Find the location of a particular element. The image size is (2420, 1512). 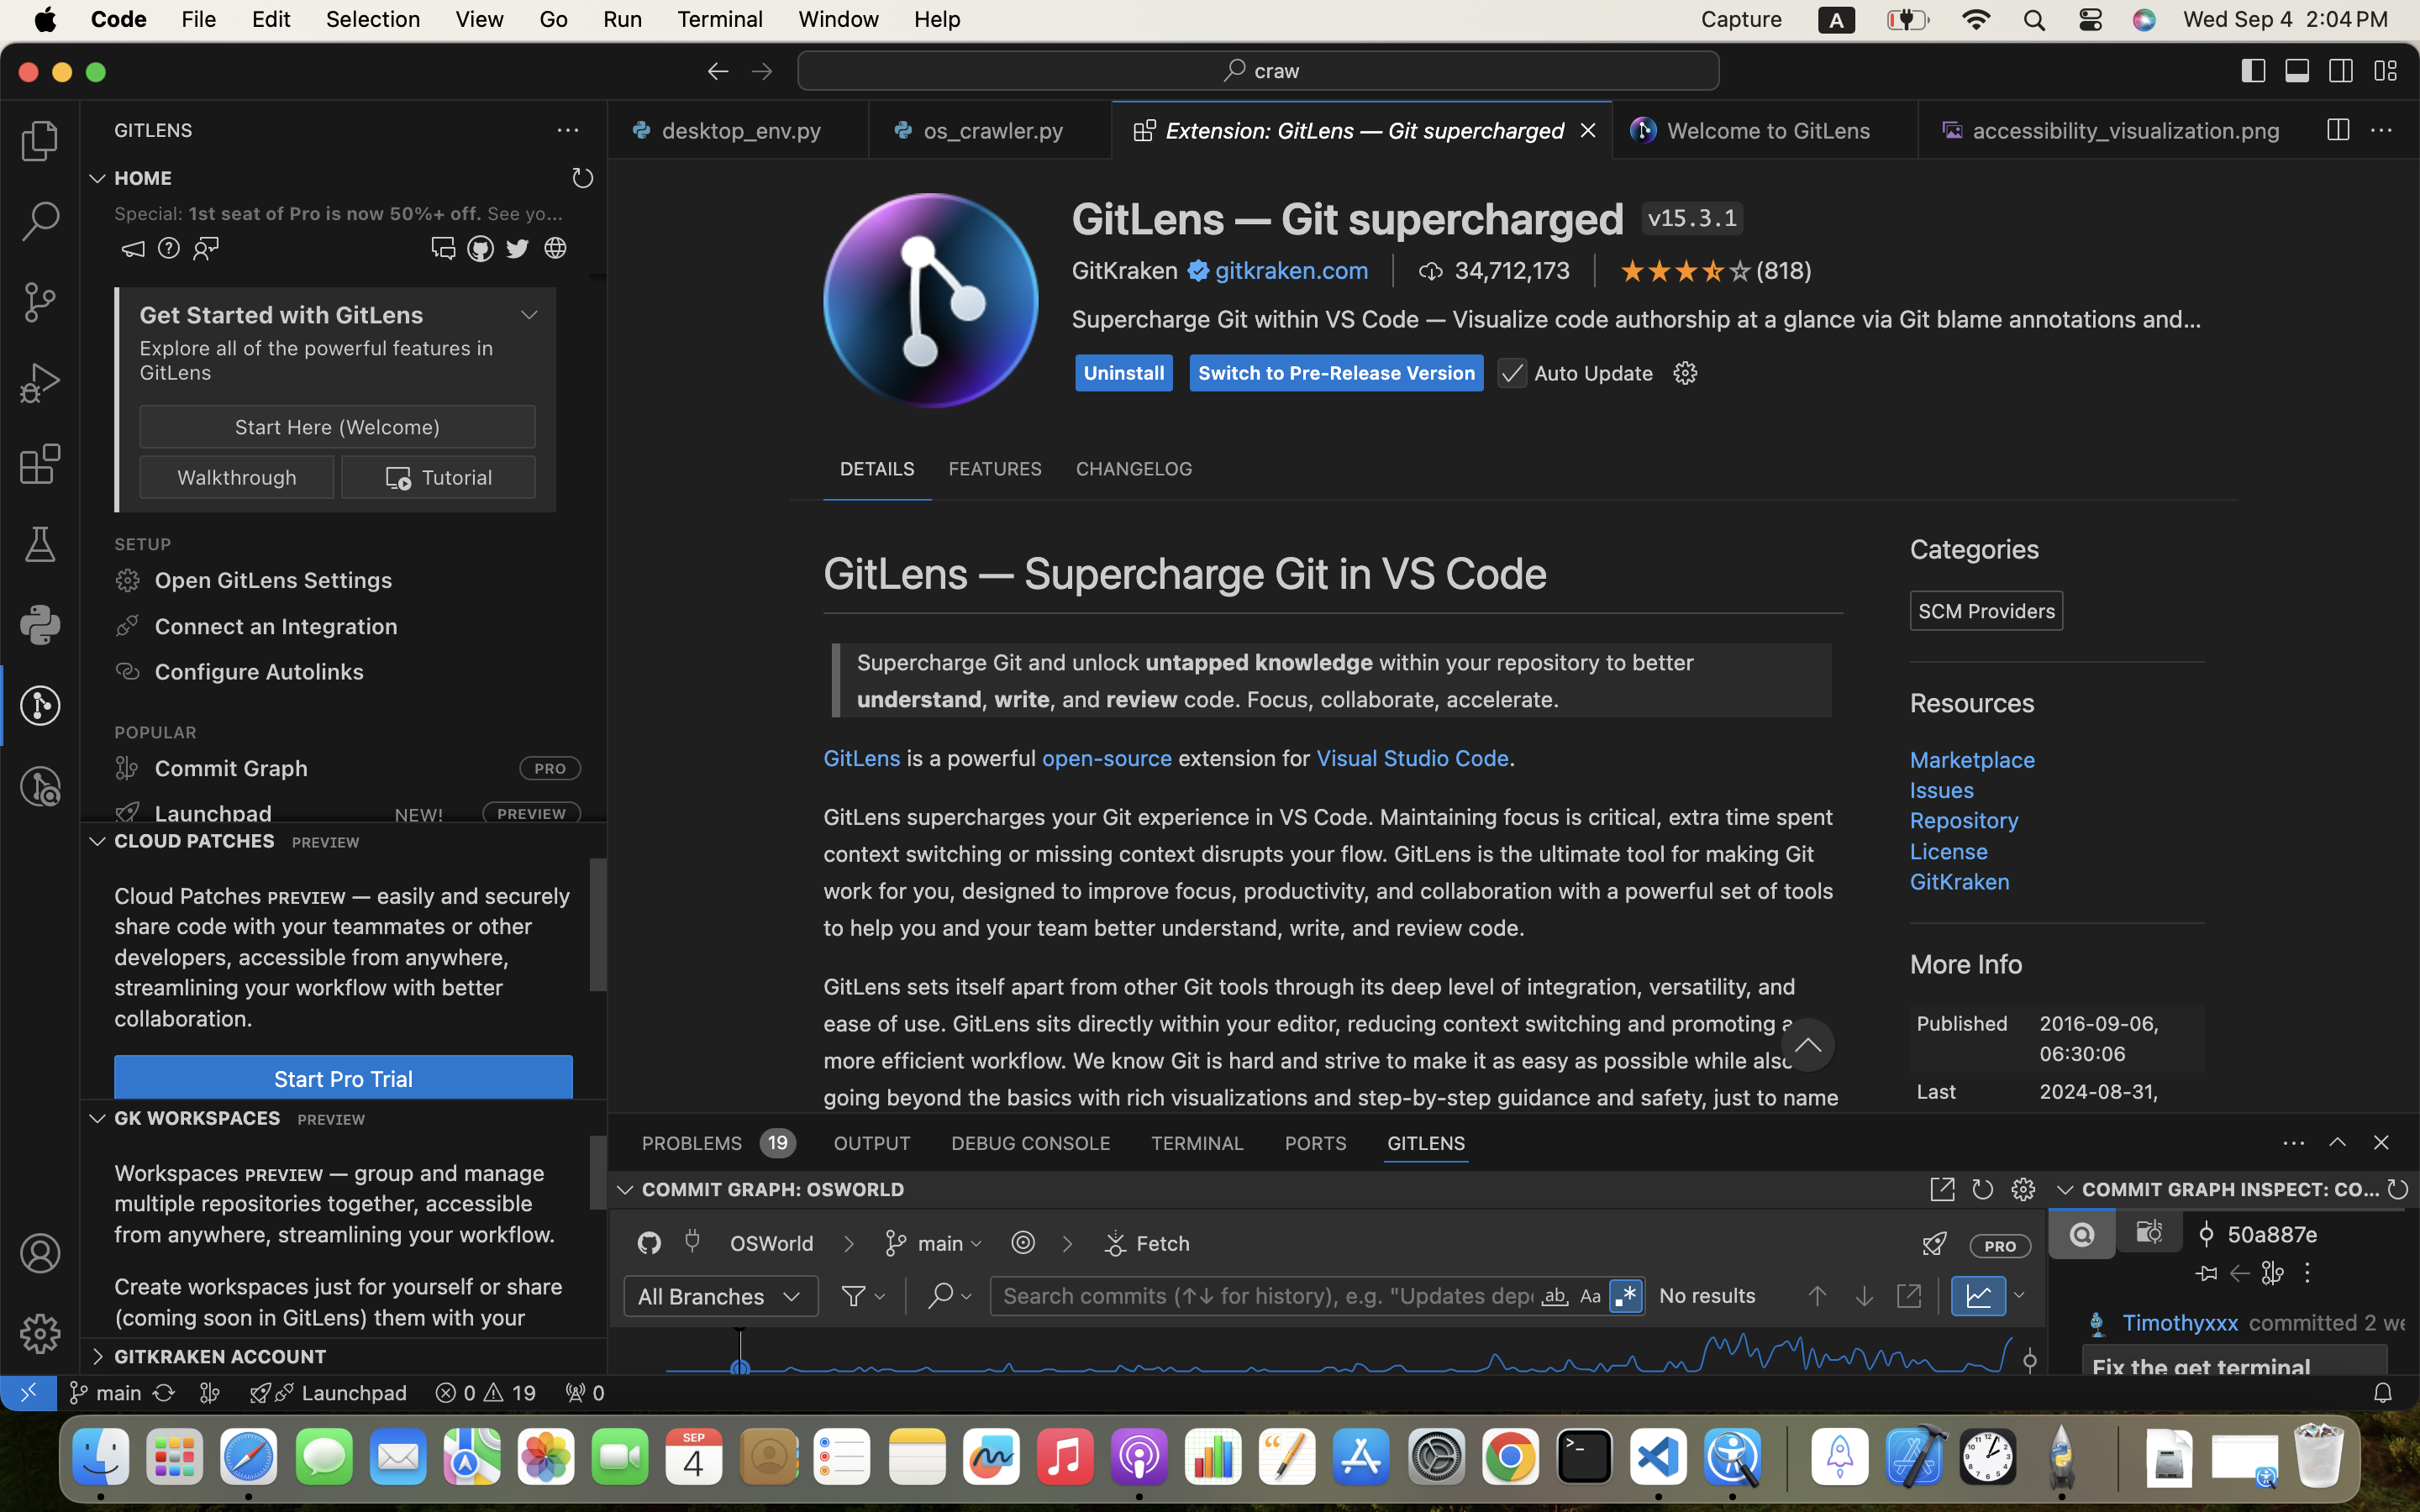

 is located at coordinates (2030, 1351).